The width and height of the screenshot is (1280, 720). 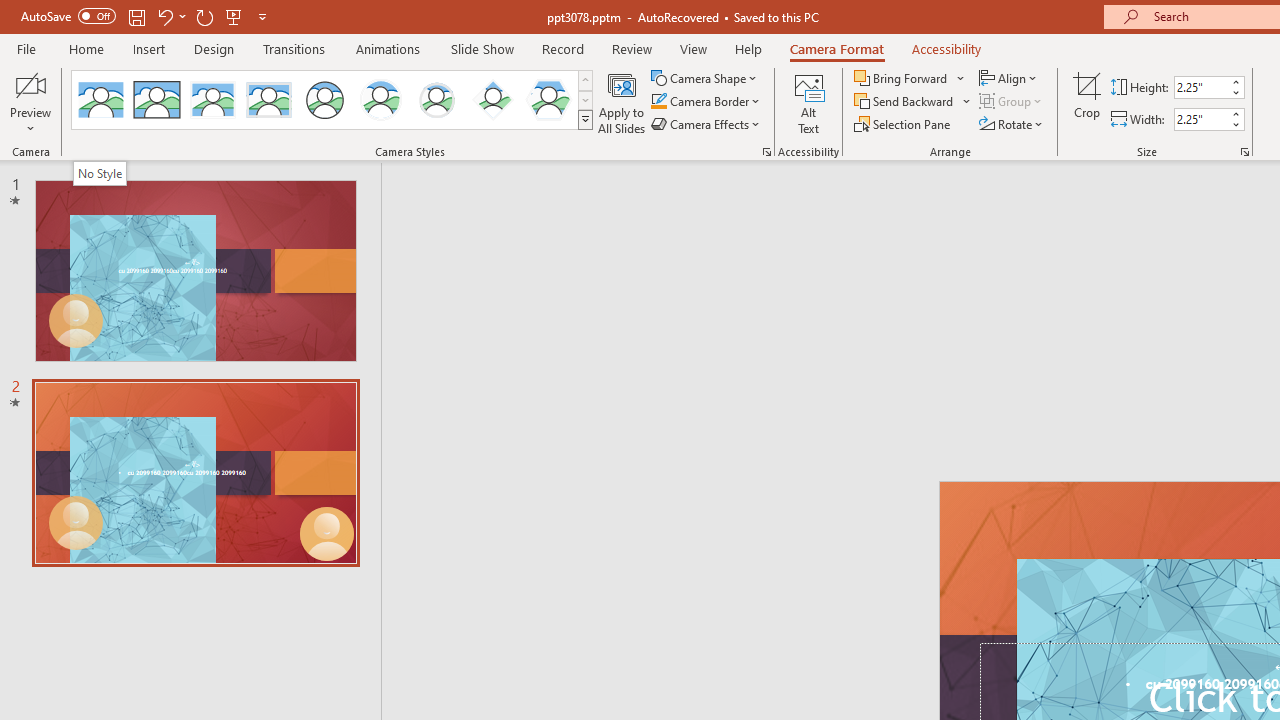 What do you see at coordinates (212, 100) in the screenshot?
I see `Center Shadow Rectangle` at bounding box center [212, 100].